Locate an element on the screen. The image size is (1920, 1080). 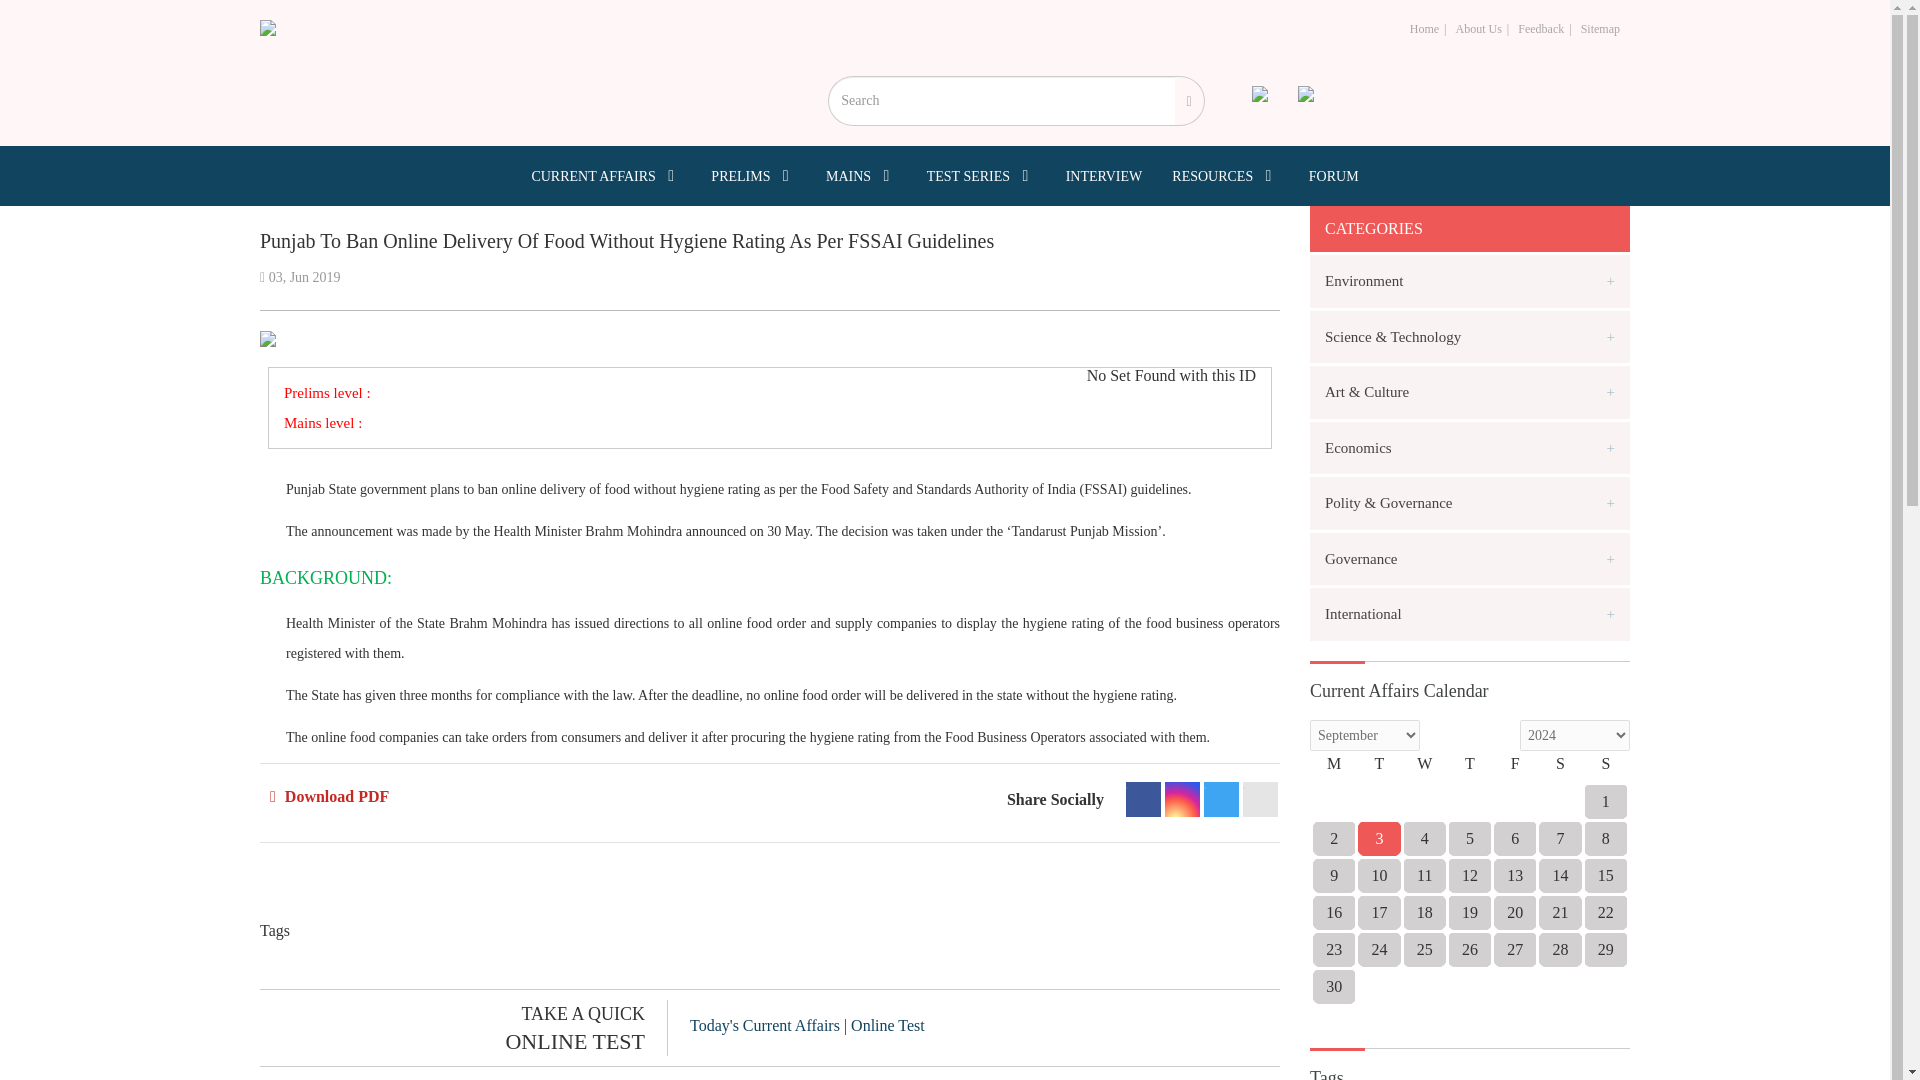
Tuesday is located at coordinates (1379, 770).